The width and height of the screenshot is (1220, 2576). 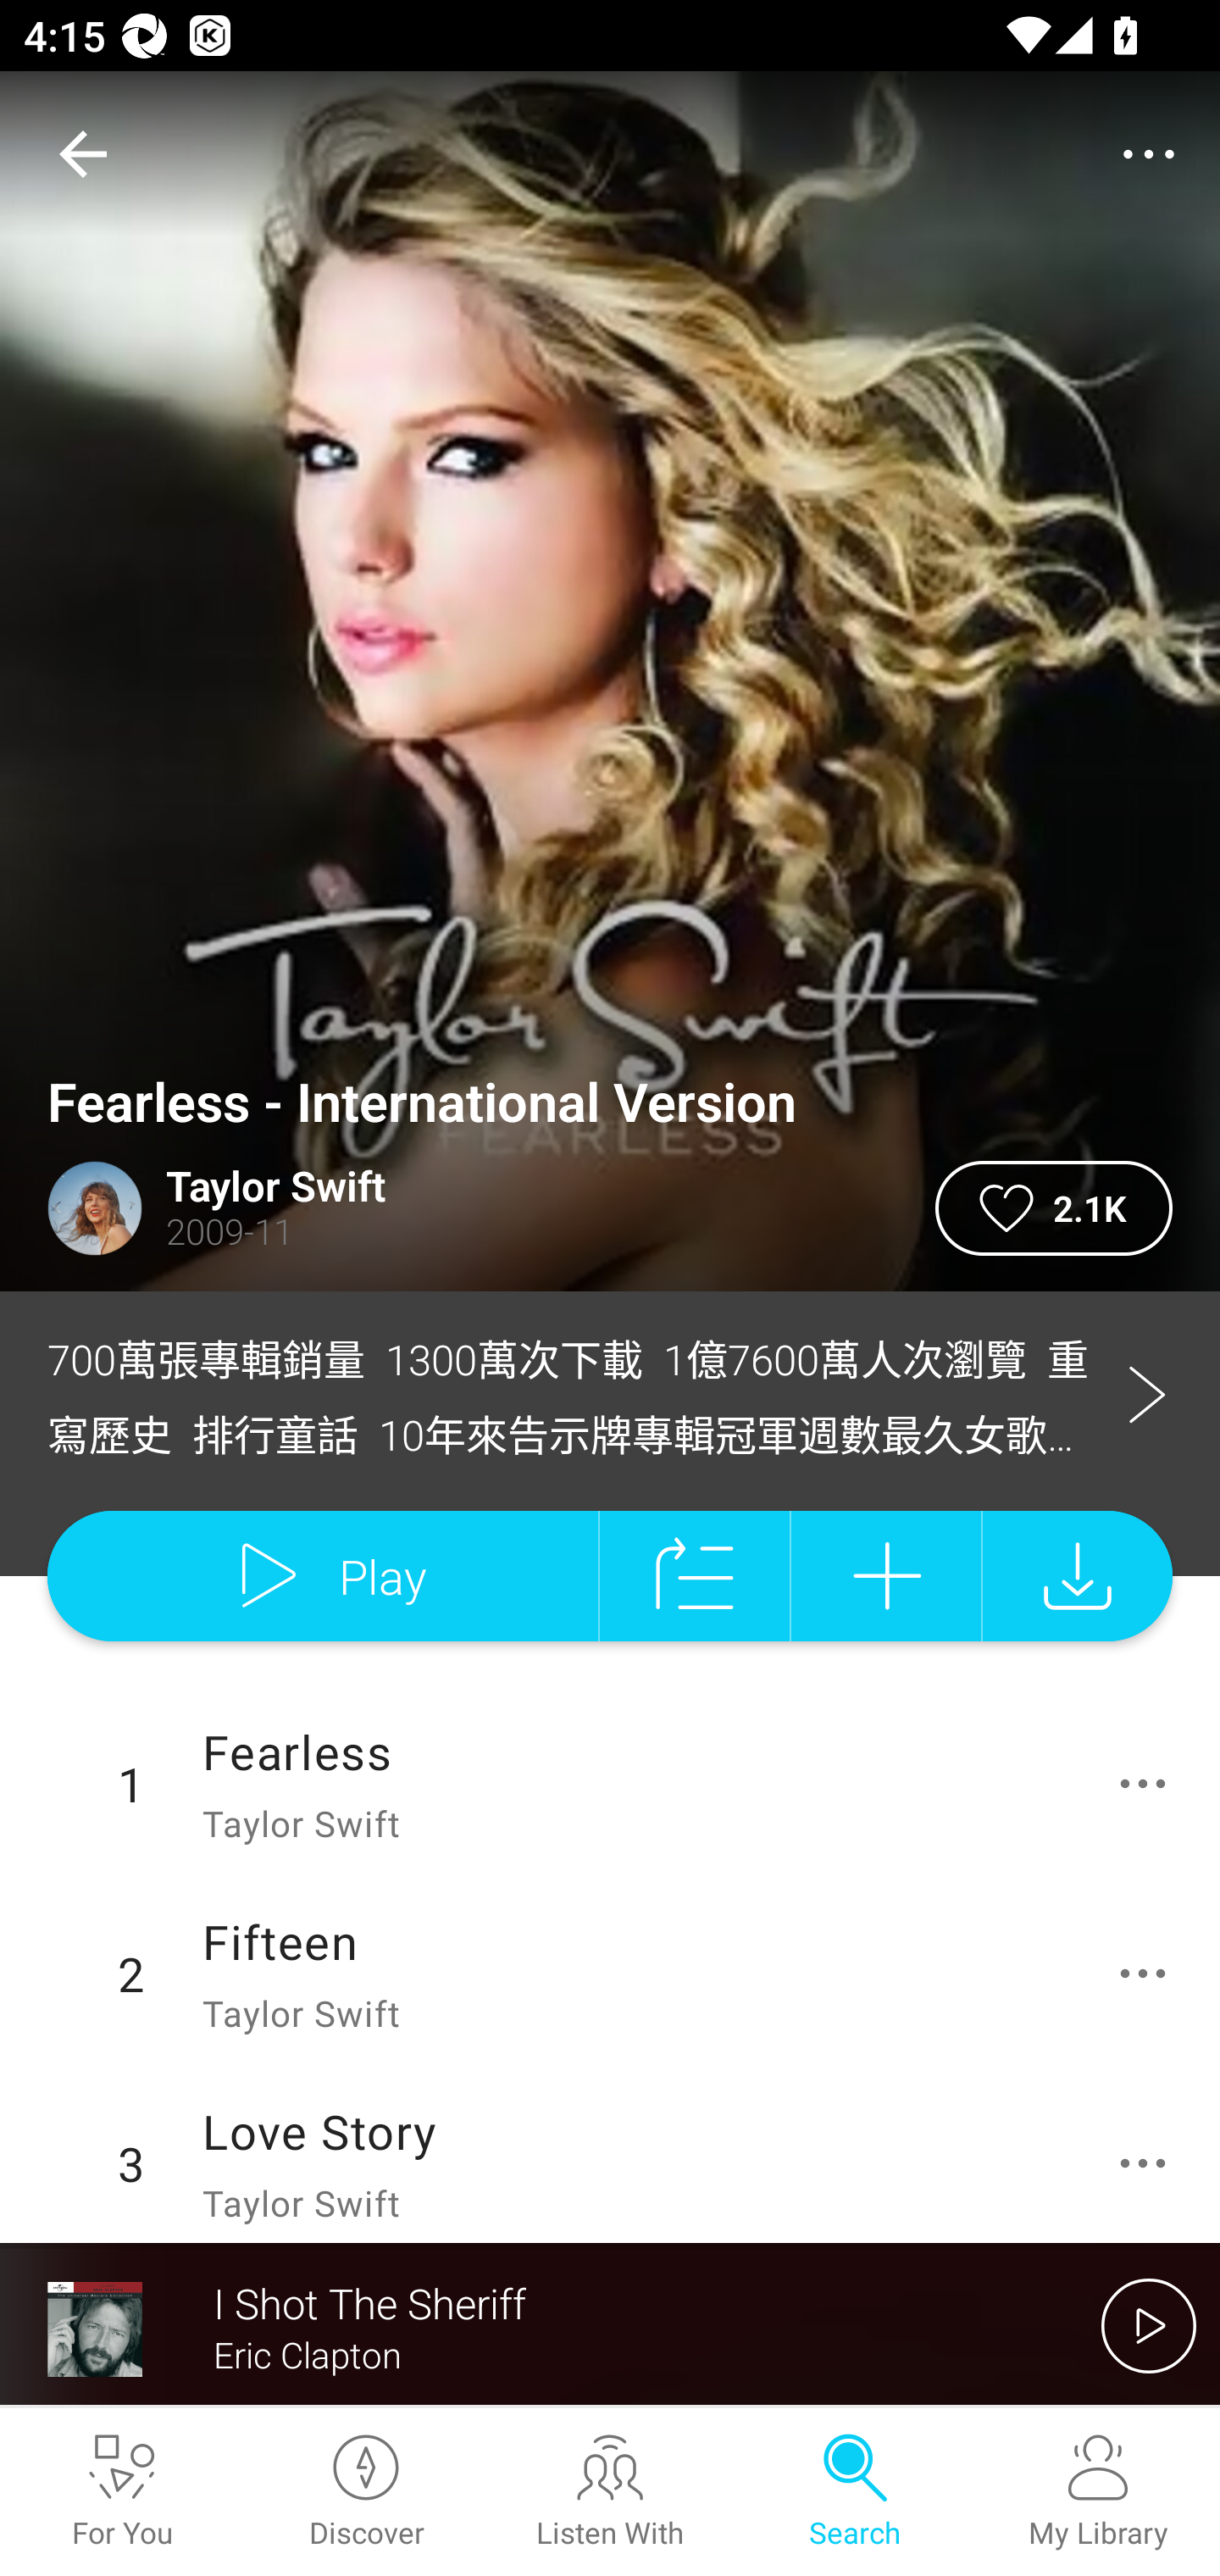 What do you see at coordinates (854, 2492) in the screenshot?
I see `Search` at bounding box center [854, 2492].